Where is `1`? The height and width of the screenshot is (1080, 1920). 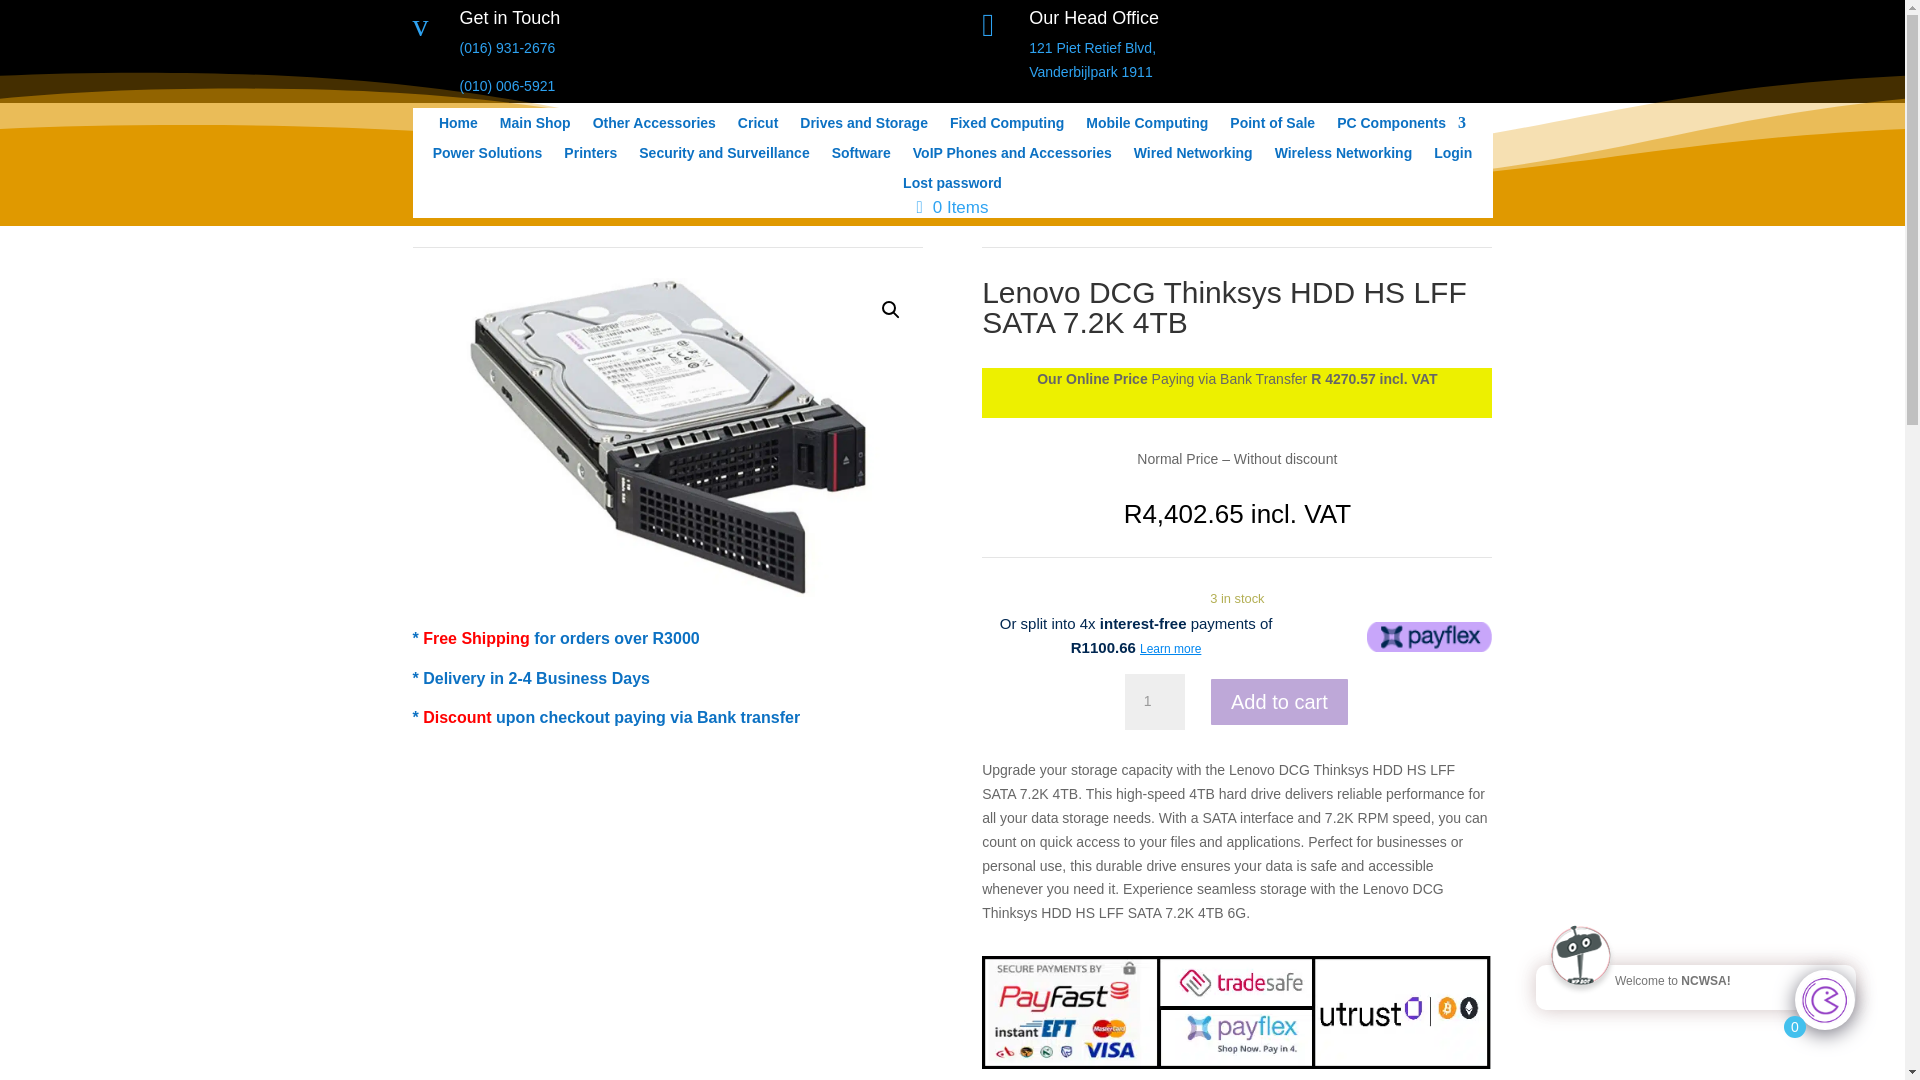
1 is located at coordinates (1012, 156).